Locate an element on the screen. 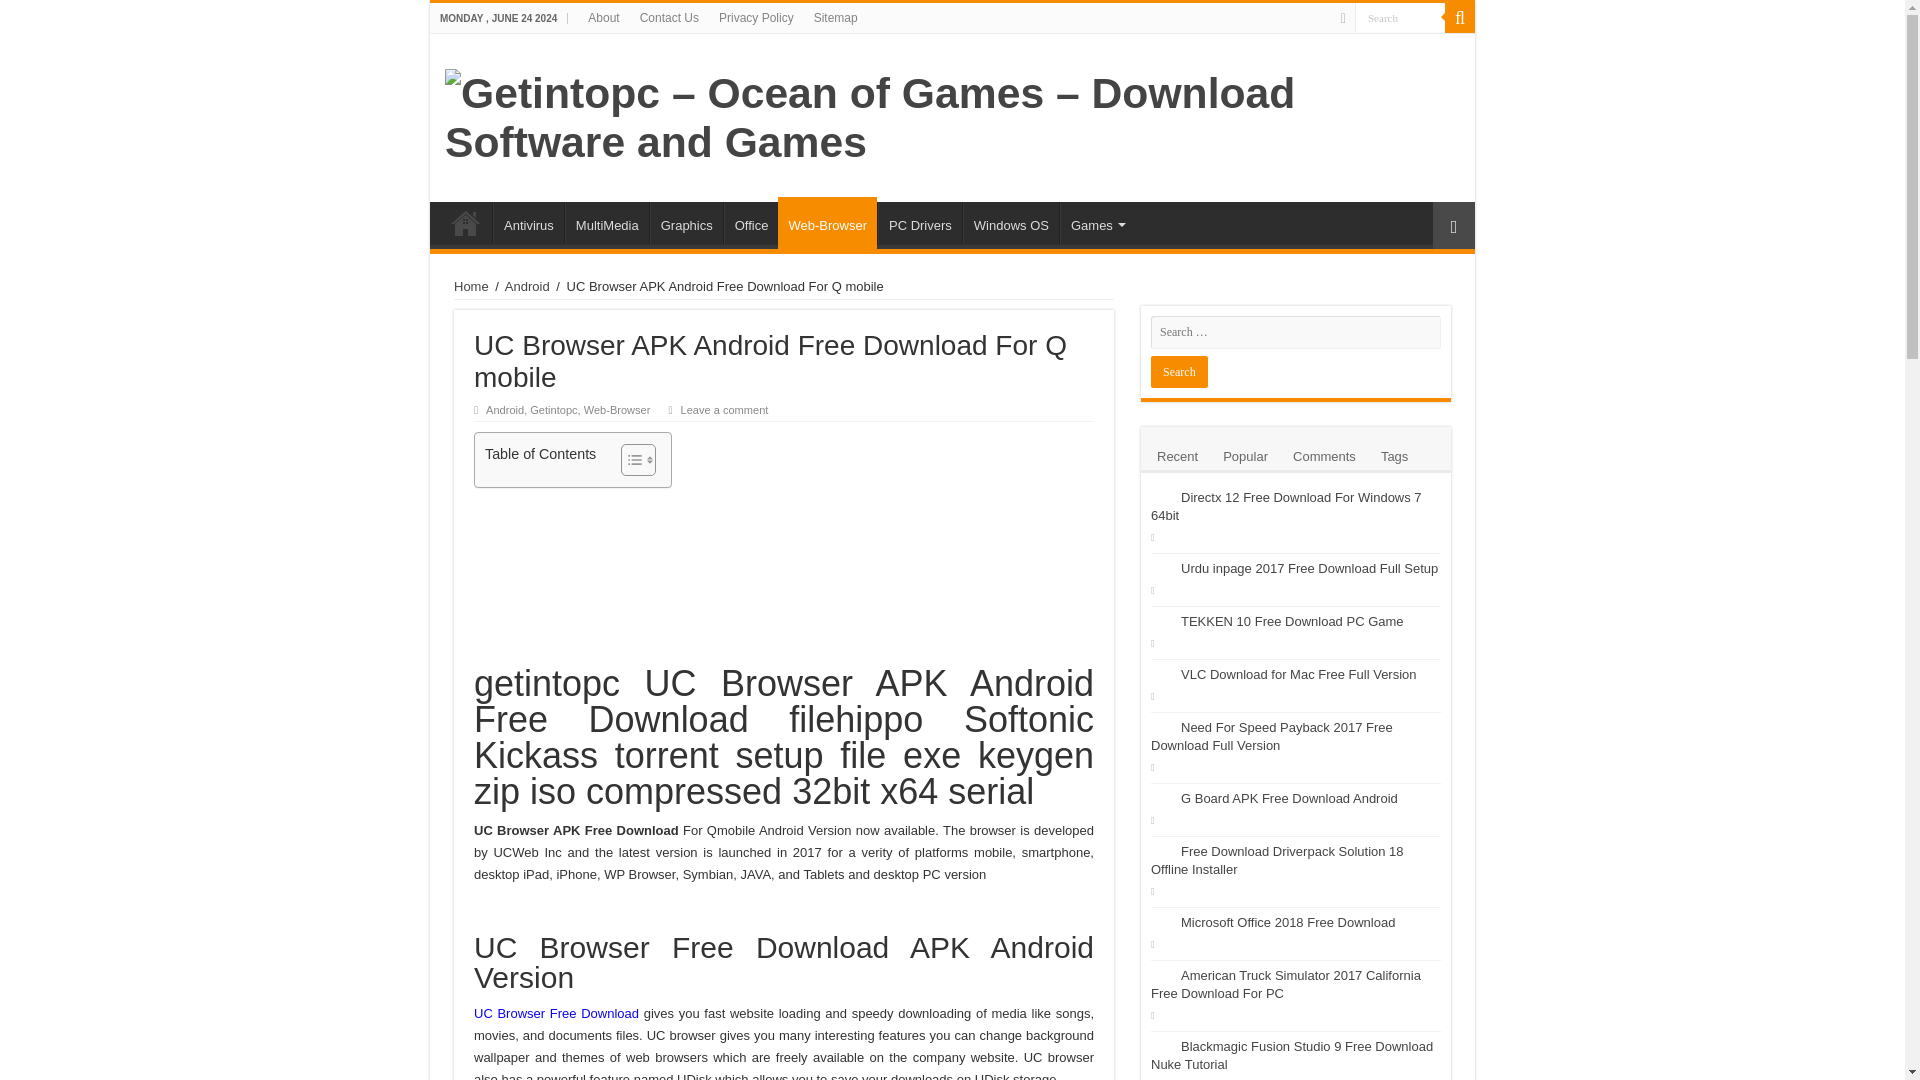 The image size is (1920, 1080). Privacy Policy is located at coordinates (756, 18).